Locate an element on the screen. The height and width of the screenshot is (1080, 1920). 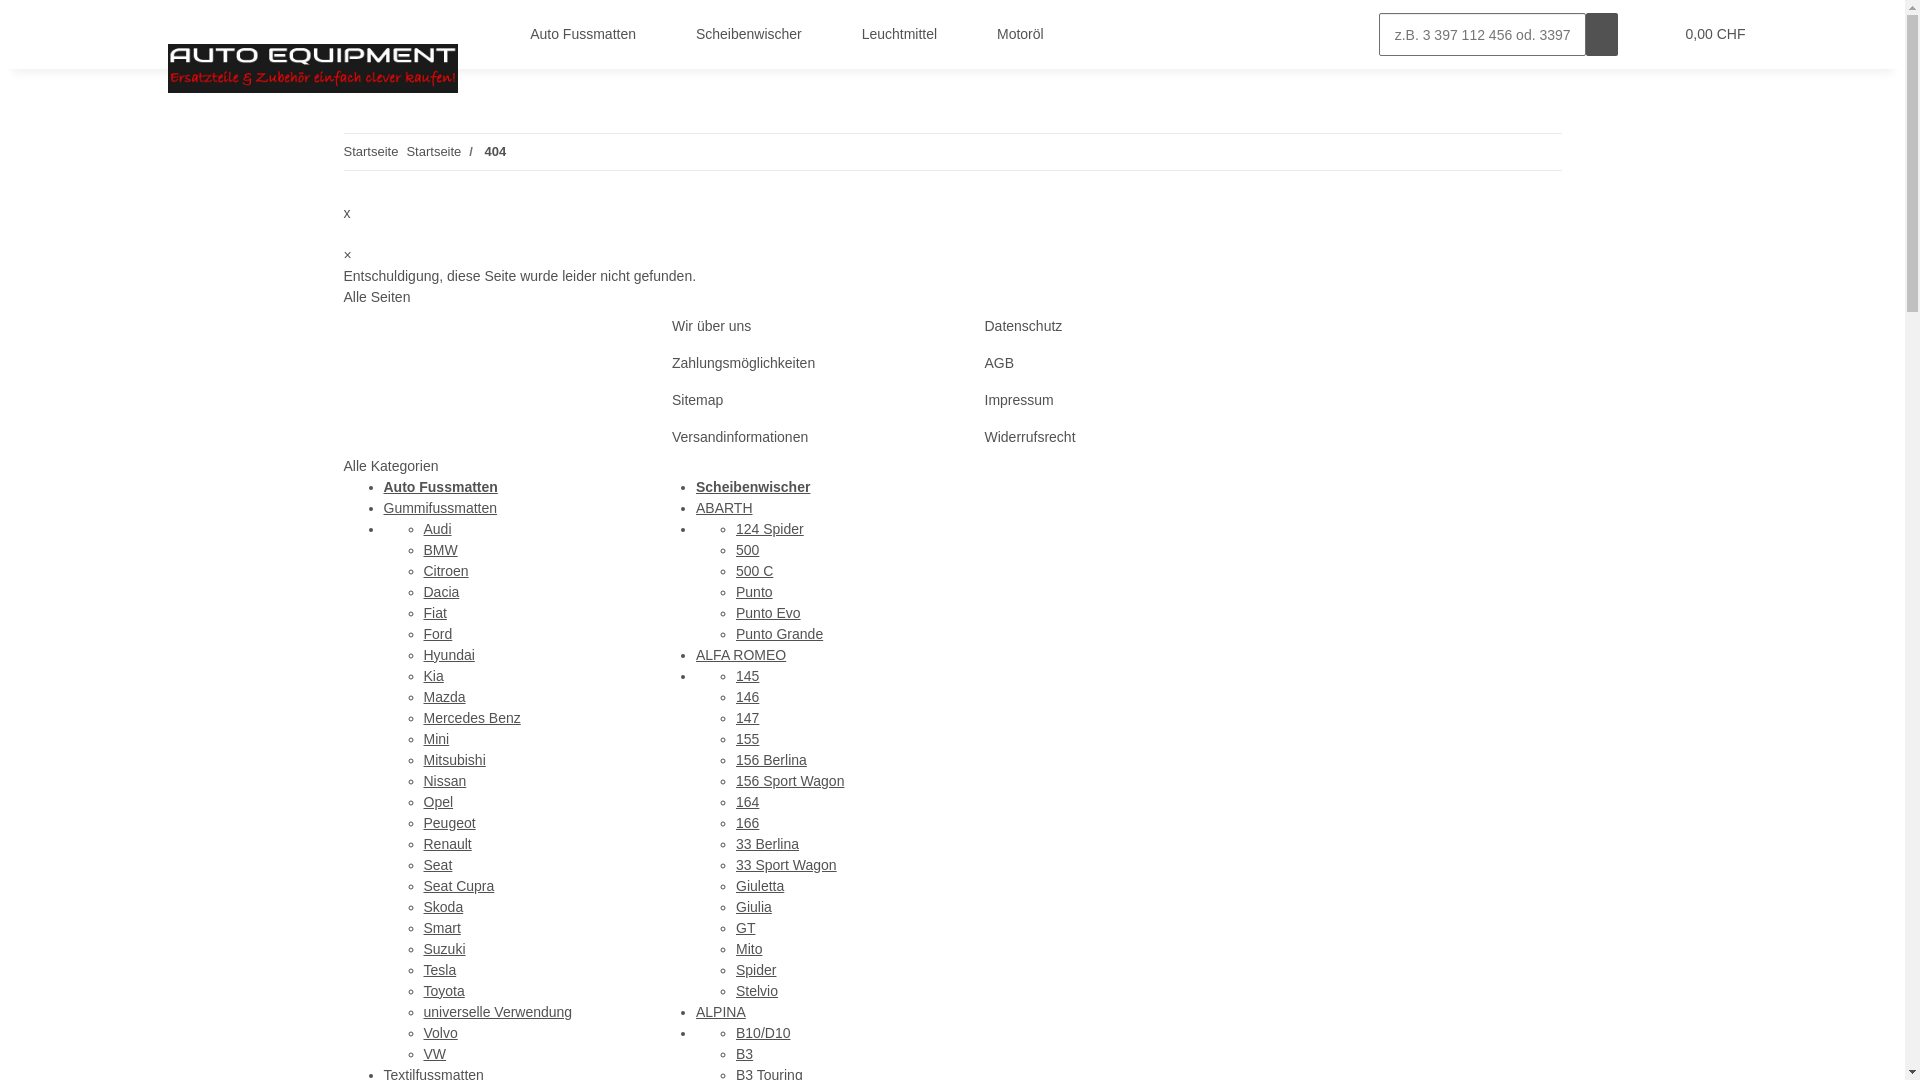
Giuletta is located at coordinates (760, 886).